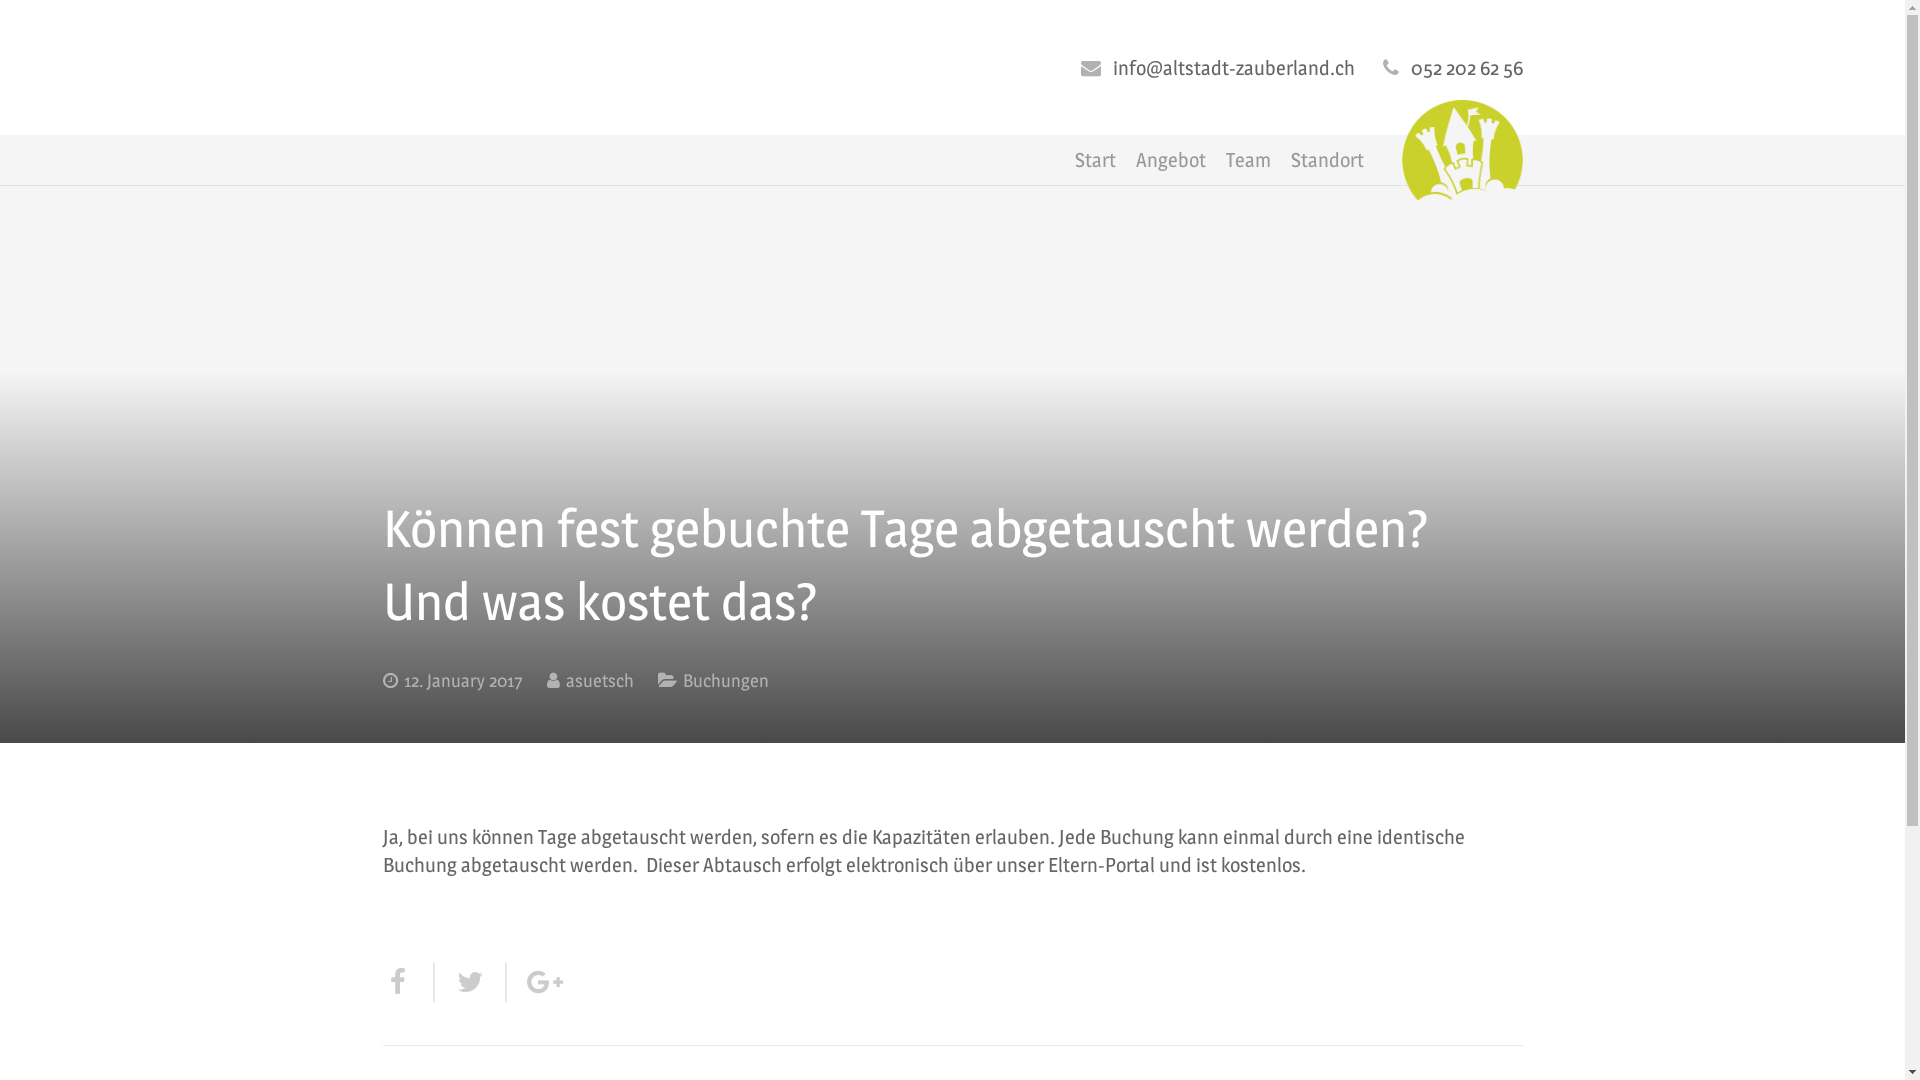 The width and height of the screenshot is (1920, 1080). I want to click on asuetsch, so click(600, 680).